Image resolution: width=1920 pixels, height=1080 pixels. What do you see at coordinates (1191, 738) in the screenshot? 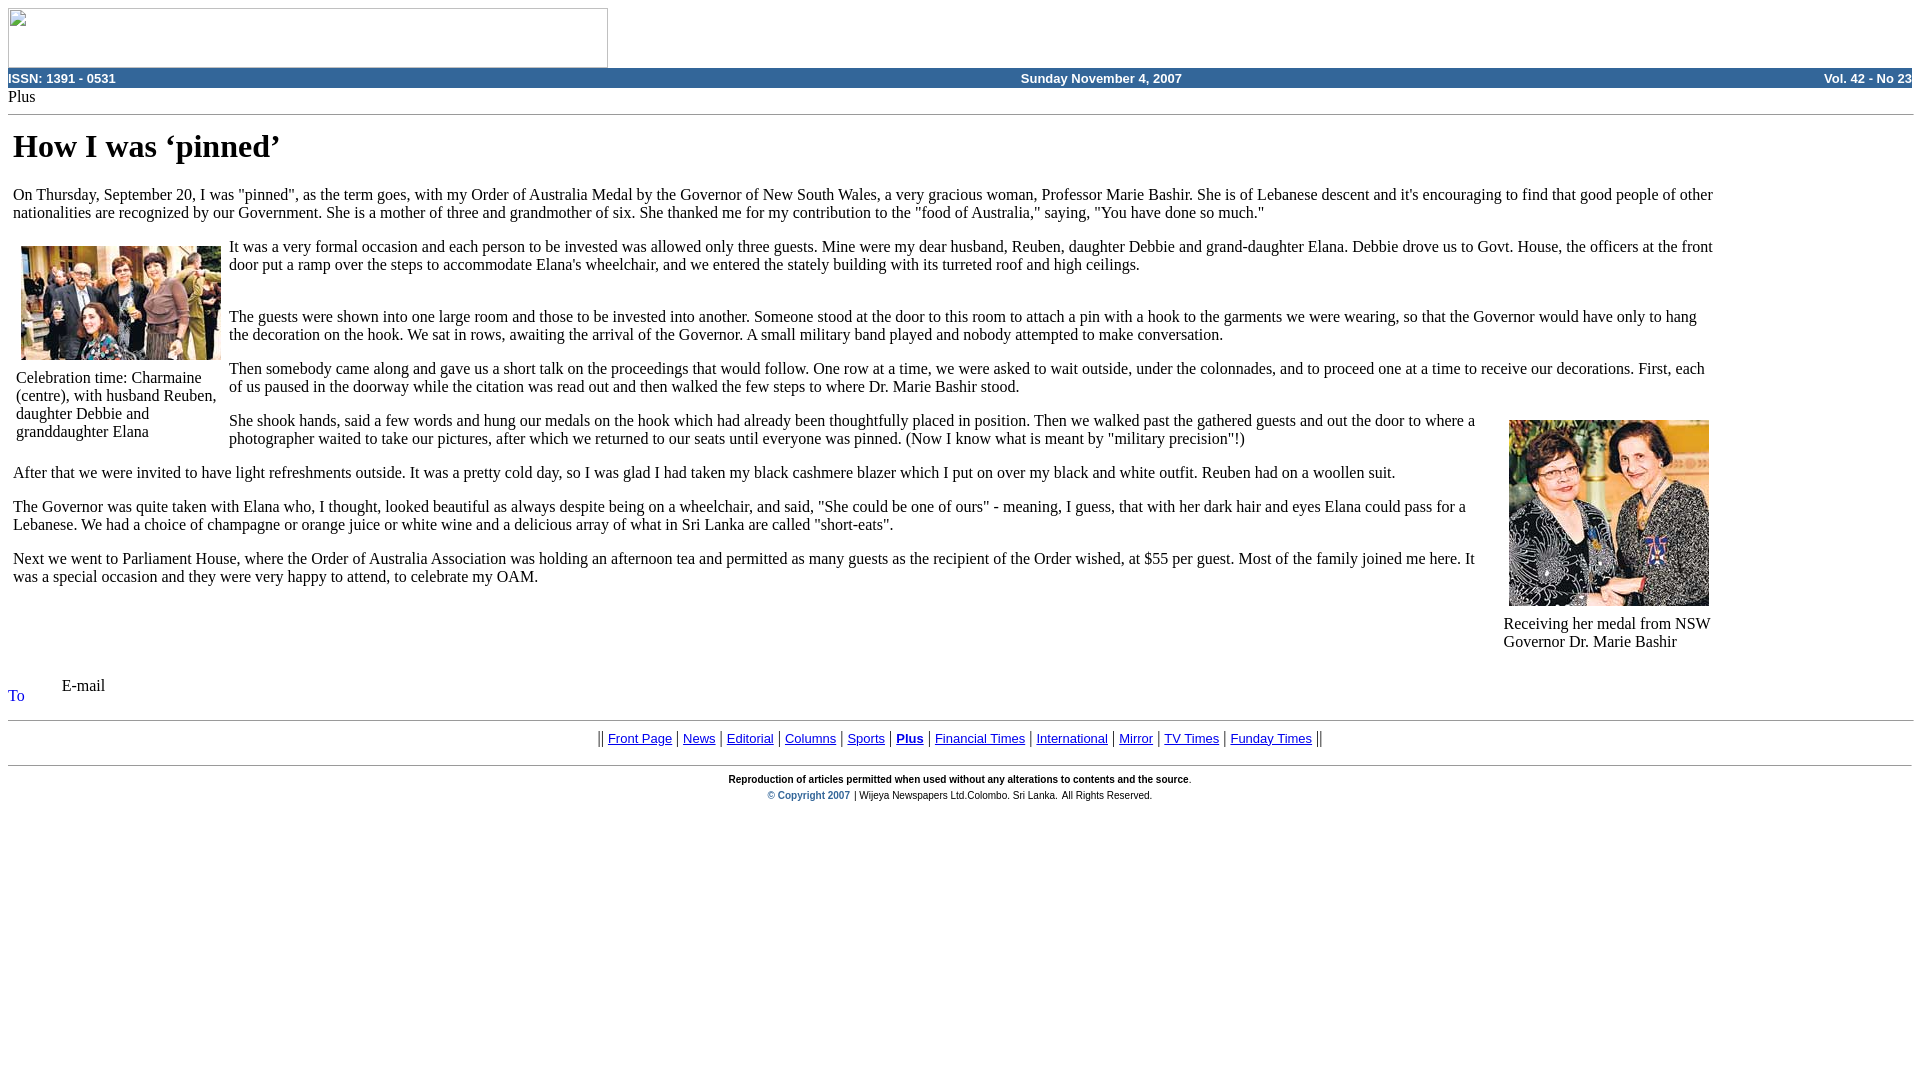
I see `TV Times` at bounding box center [1191, 738].